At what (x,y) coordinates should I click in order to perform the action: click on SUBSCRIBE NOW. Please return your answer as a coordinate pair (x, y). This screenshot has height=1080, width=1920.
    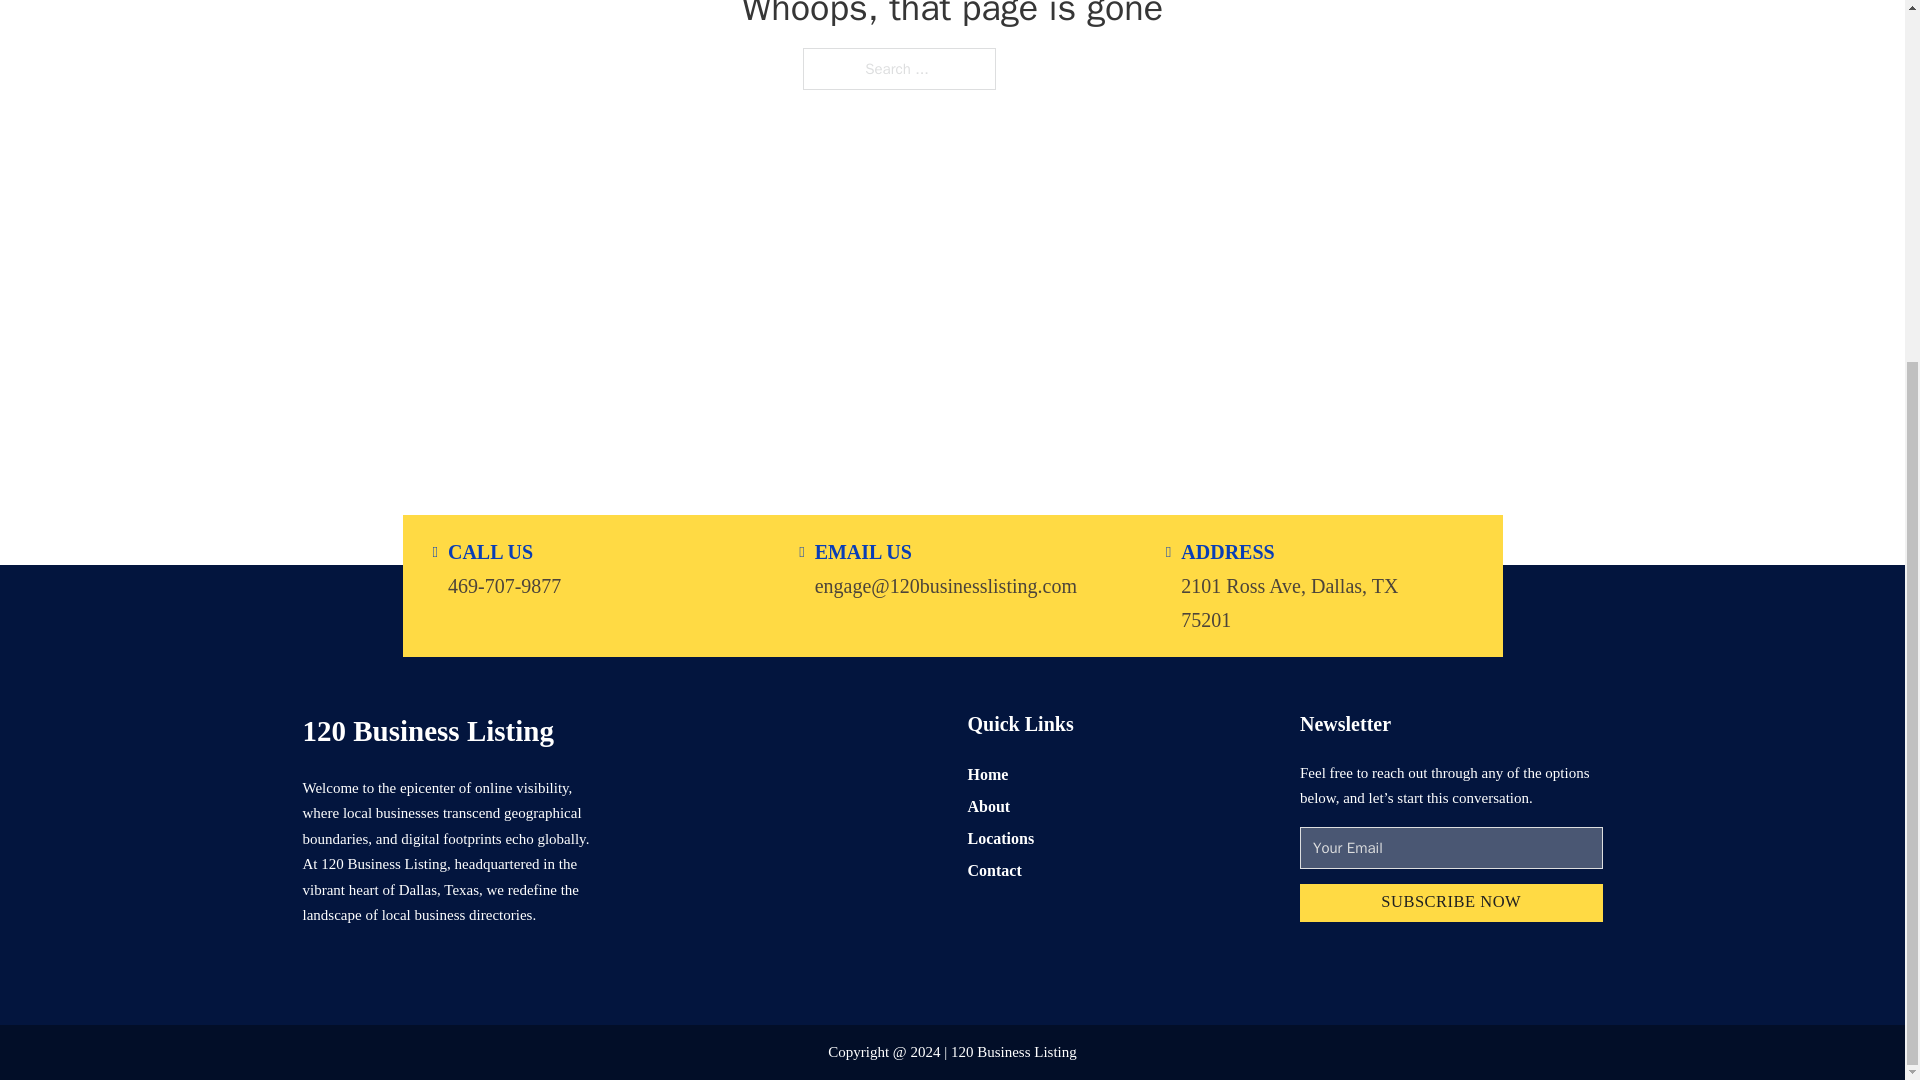
    Looking at the image, I should click on (1451, 904).